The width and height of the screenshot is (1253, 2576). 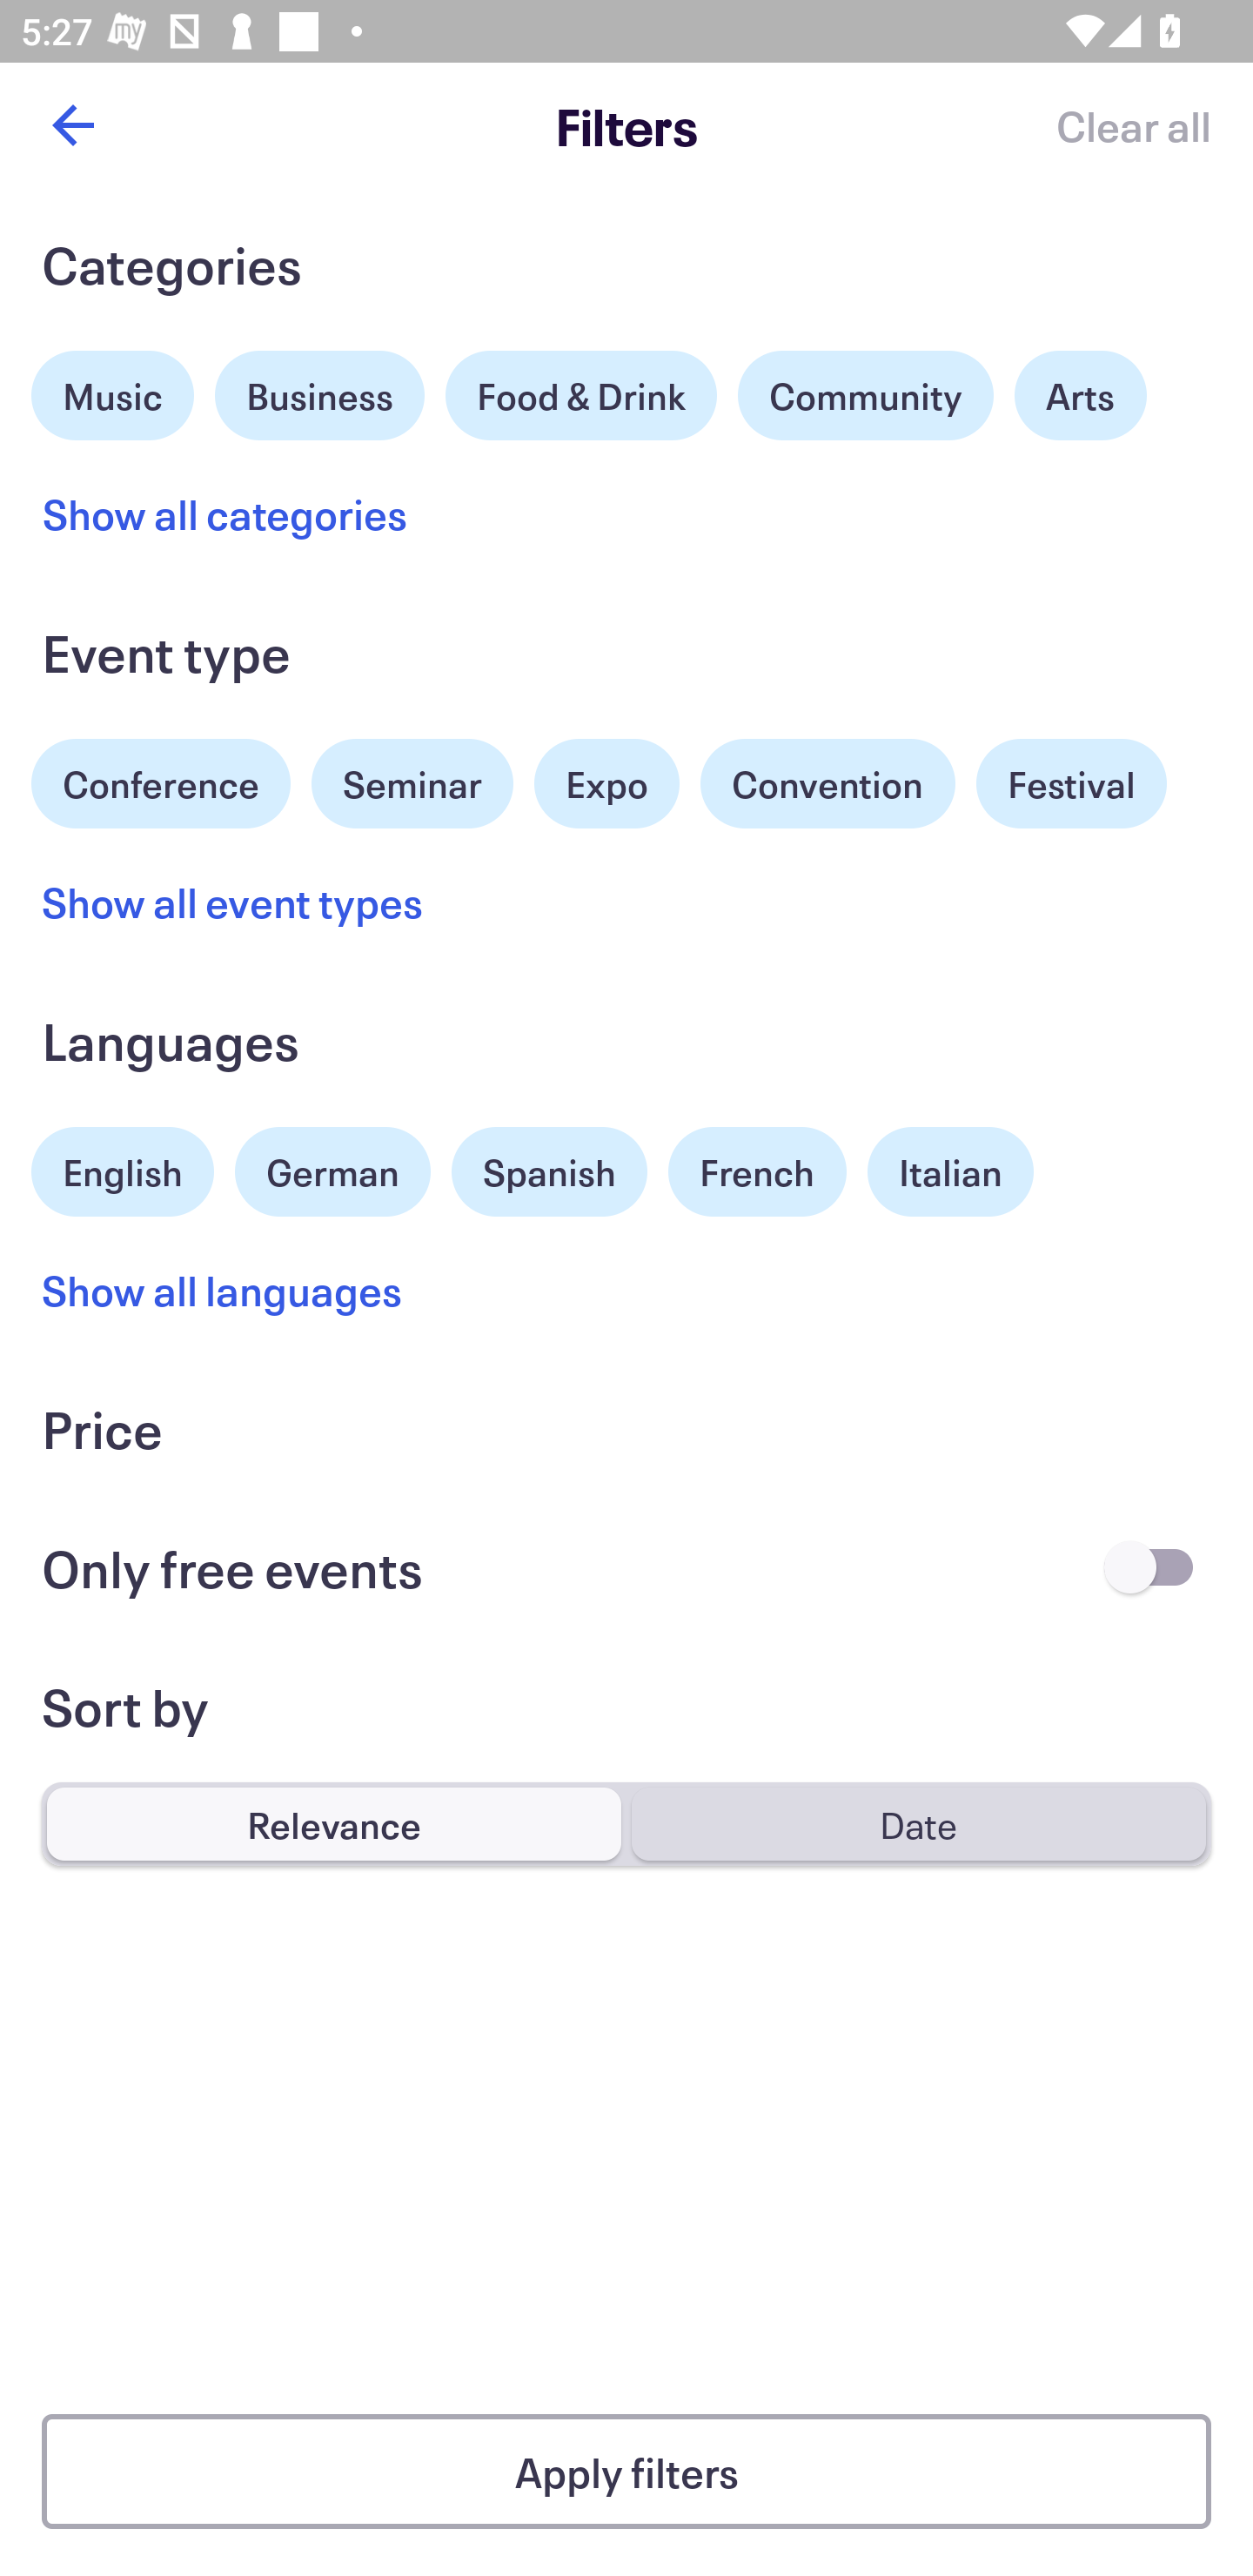 I want to click on Conference, so click(x=161, y=780).